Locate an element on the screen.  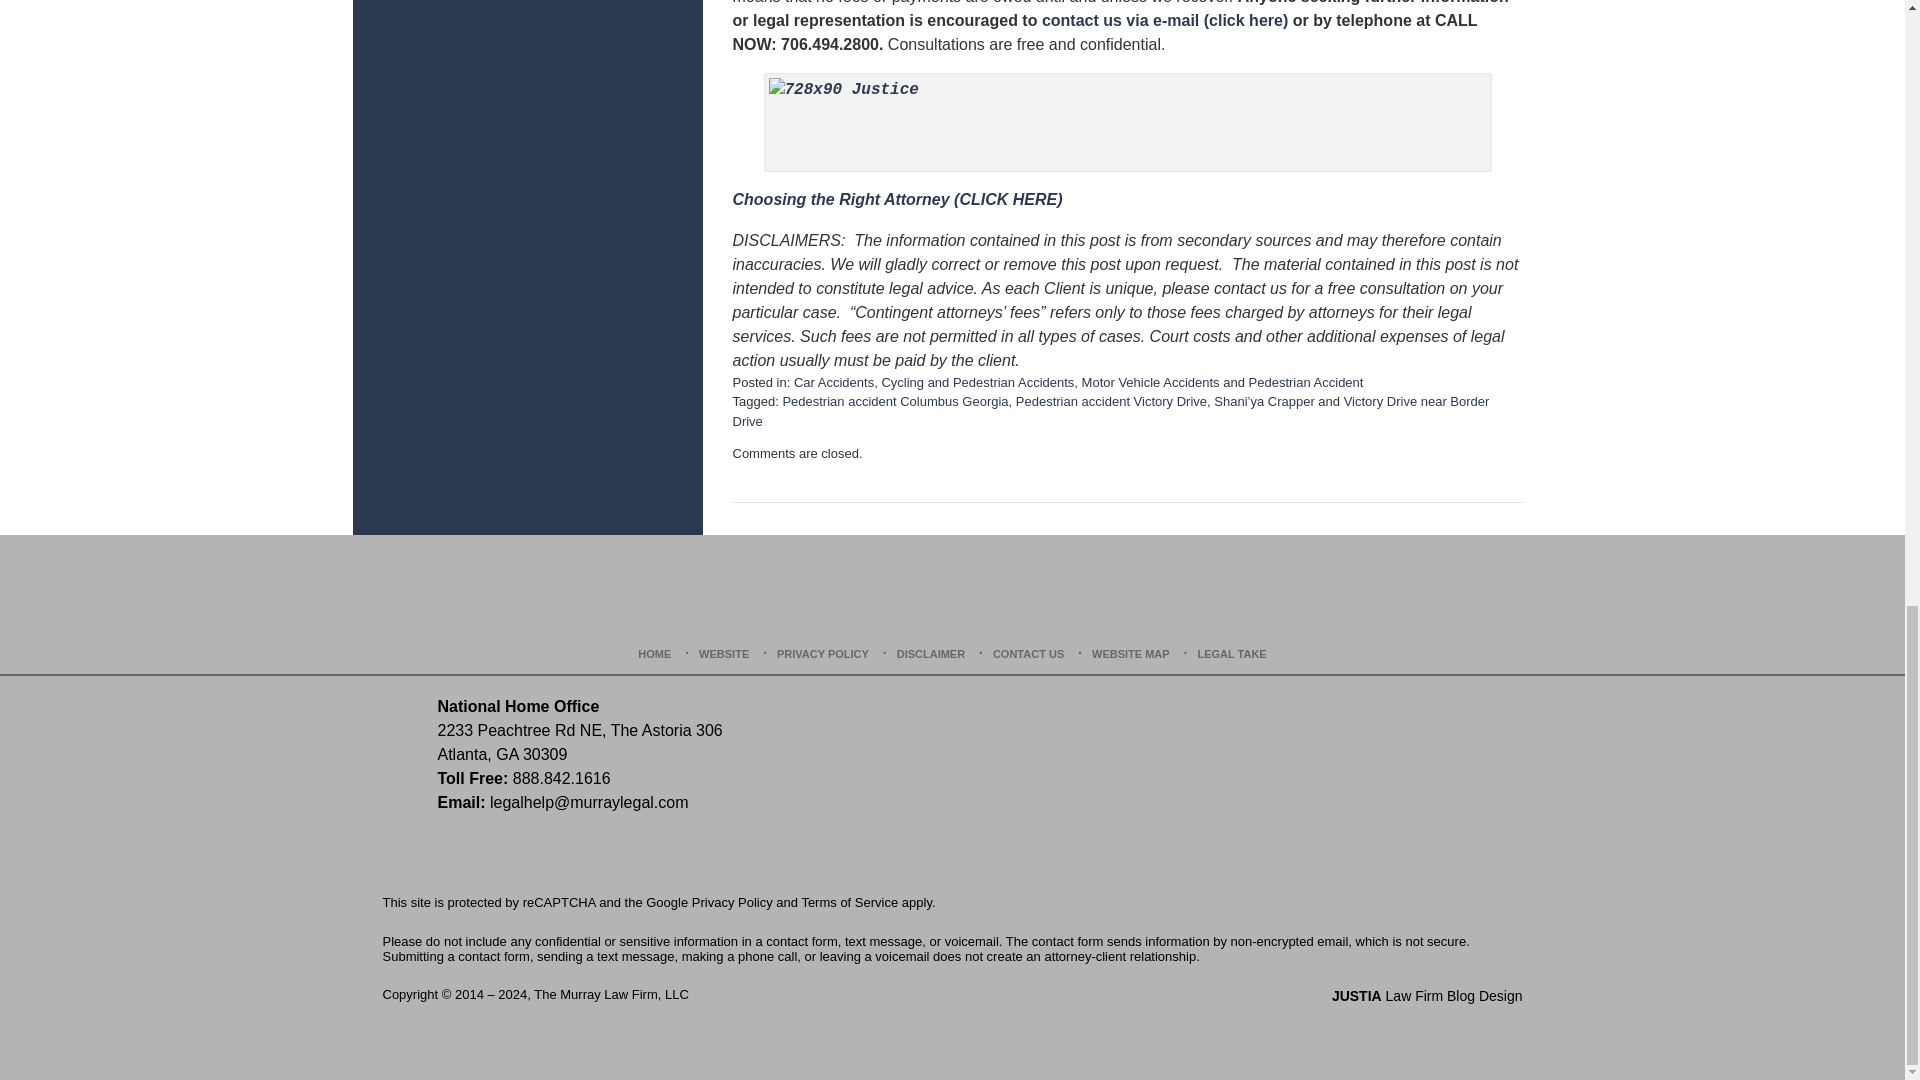
Motor Vehicle Accidents is located at coordinates (1150, 382).